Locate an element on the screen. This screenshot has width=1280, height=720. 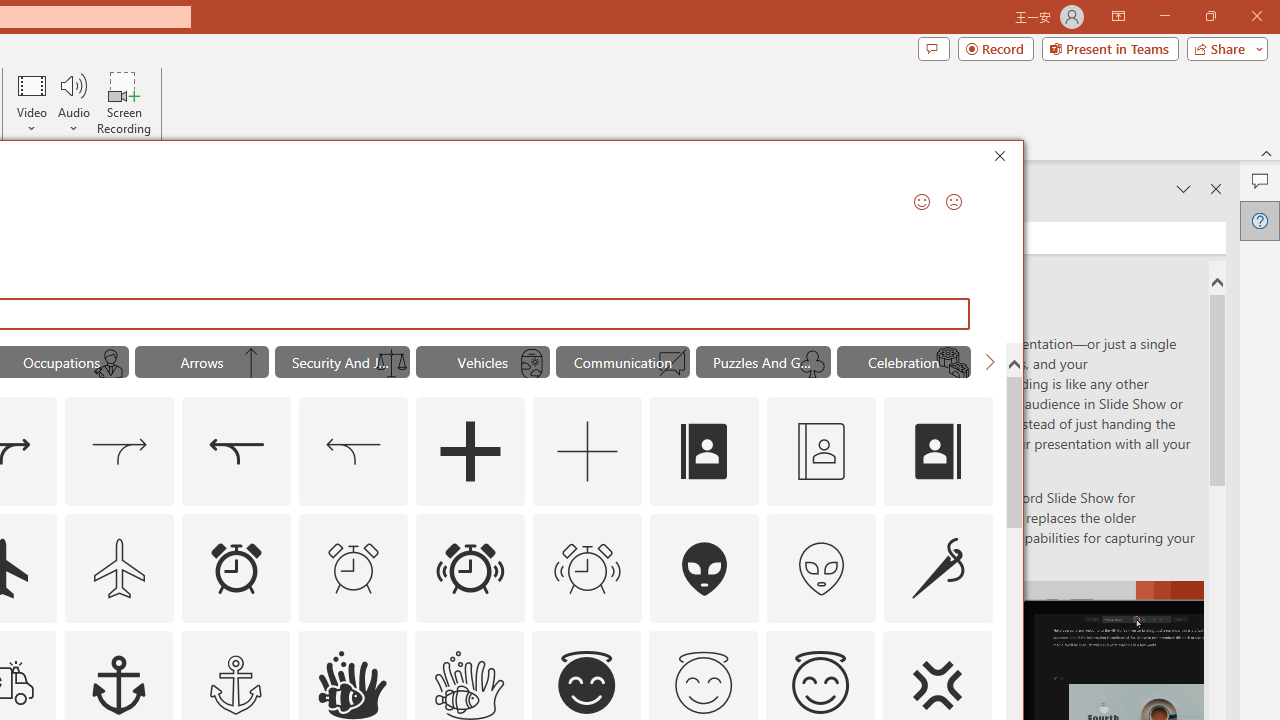
AutomationID: Icons_JudgeMale_M is located at coordinates (111, 364).